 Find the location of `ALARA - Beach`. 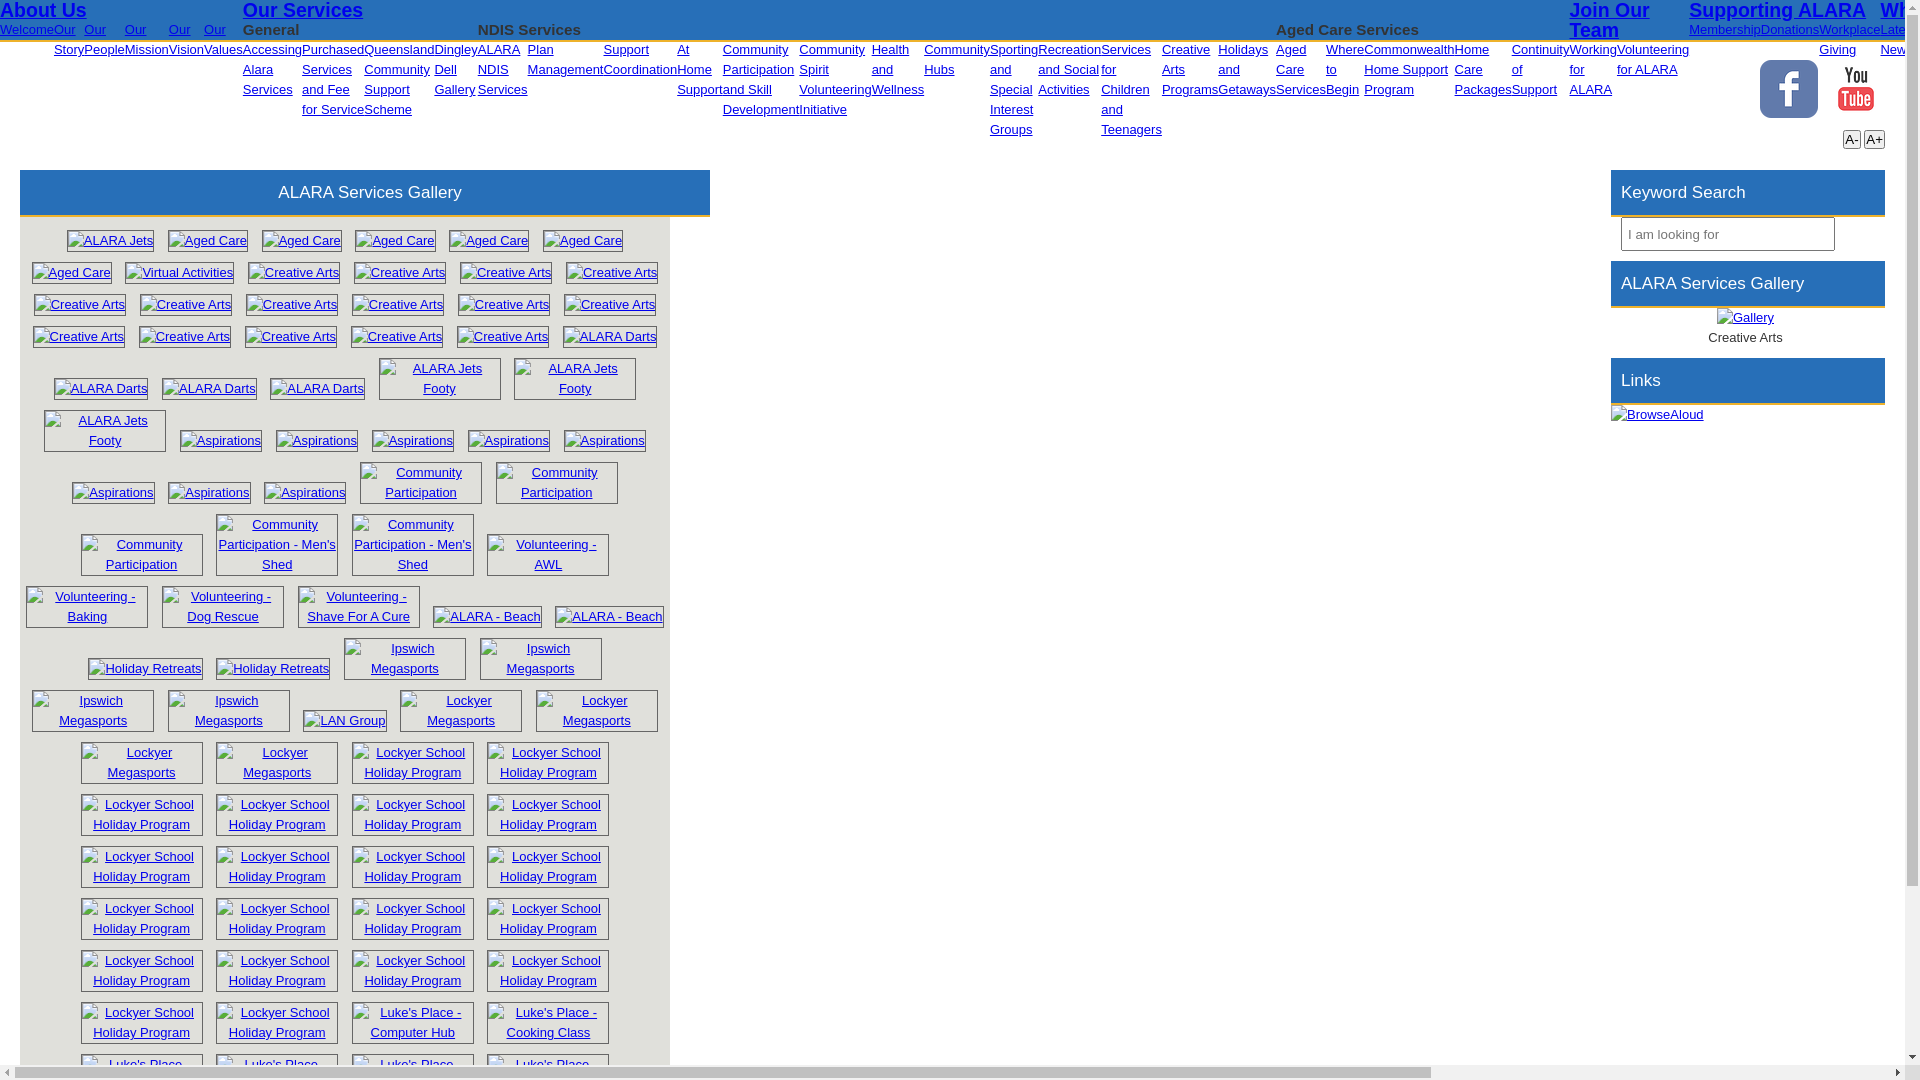

ALARA - Beach is located at coordinates (487, 616).